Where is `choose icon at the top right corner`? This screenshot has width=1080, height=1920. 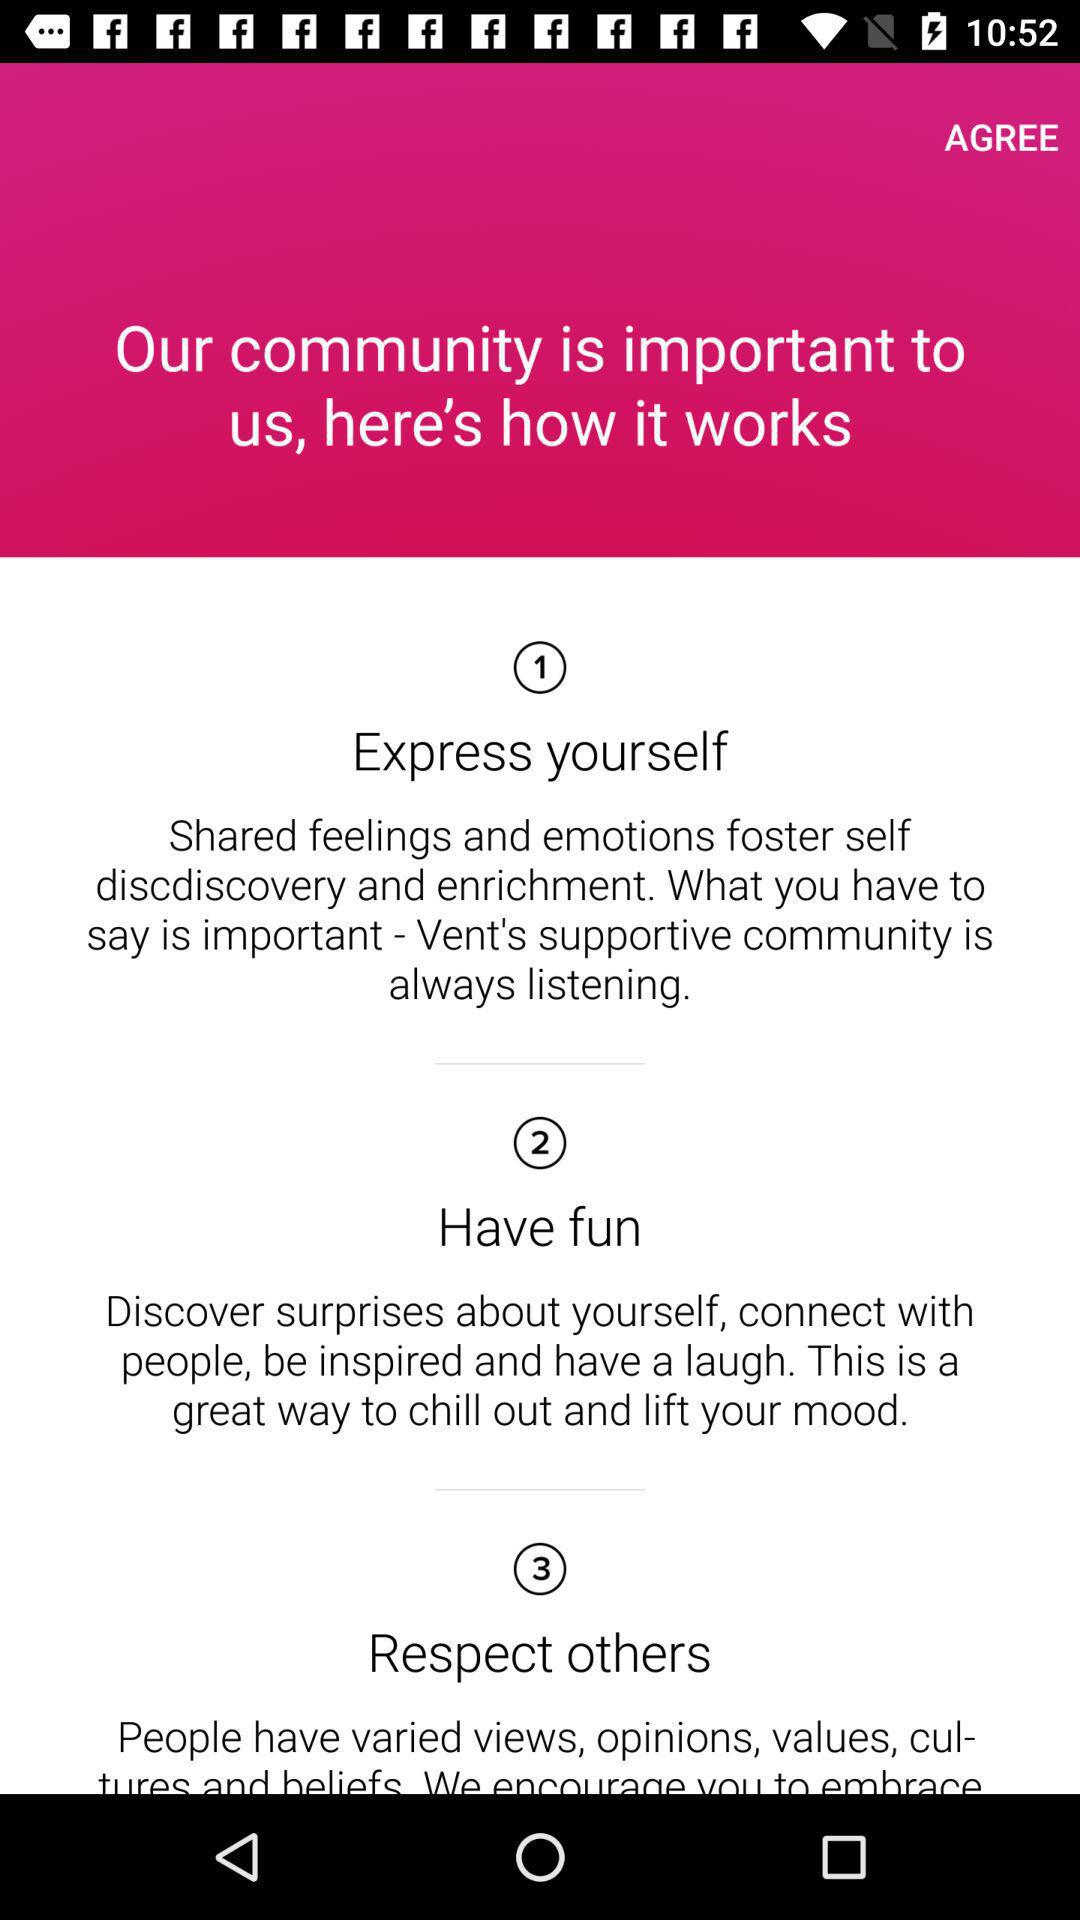
choose icon at the top right corner is located at coordinates (1002, 136).